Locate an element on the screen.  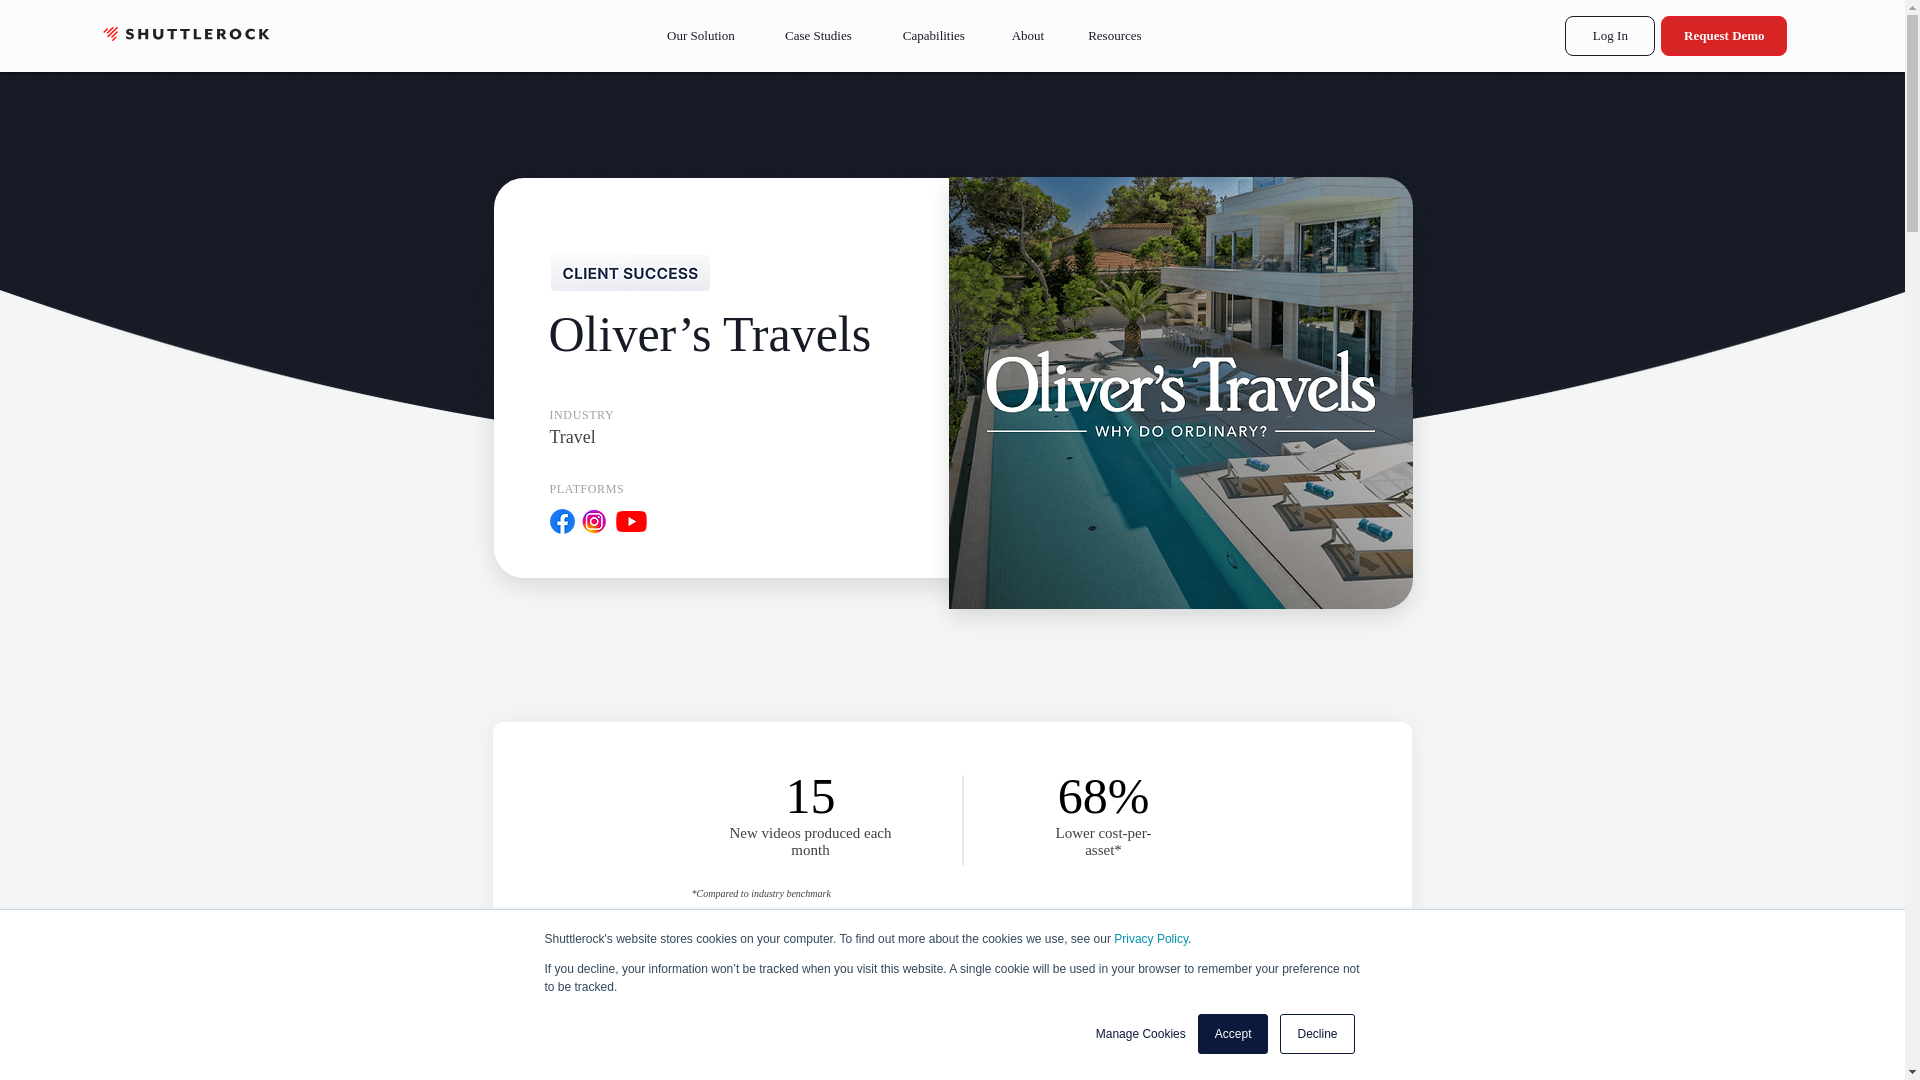
Request Demo is located at coordinates (1724, 36).